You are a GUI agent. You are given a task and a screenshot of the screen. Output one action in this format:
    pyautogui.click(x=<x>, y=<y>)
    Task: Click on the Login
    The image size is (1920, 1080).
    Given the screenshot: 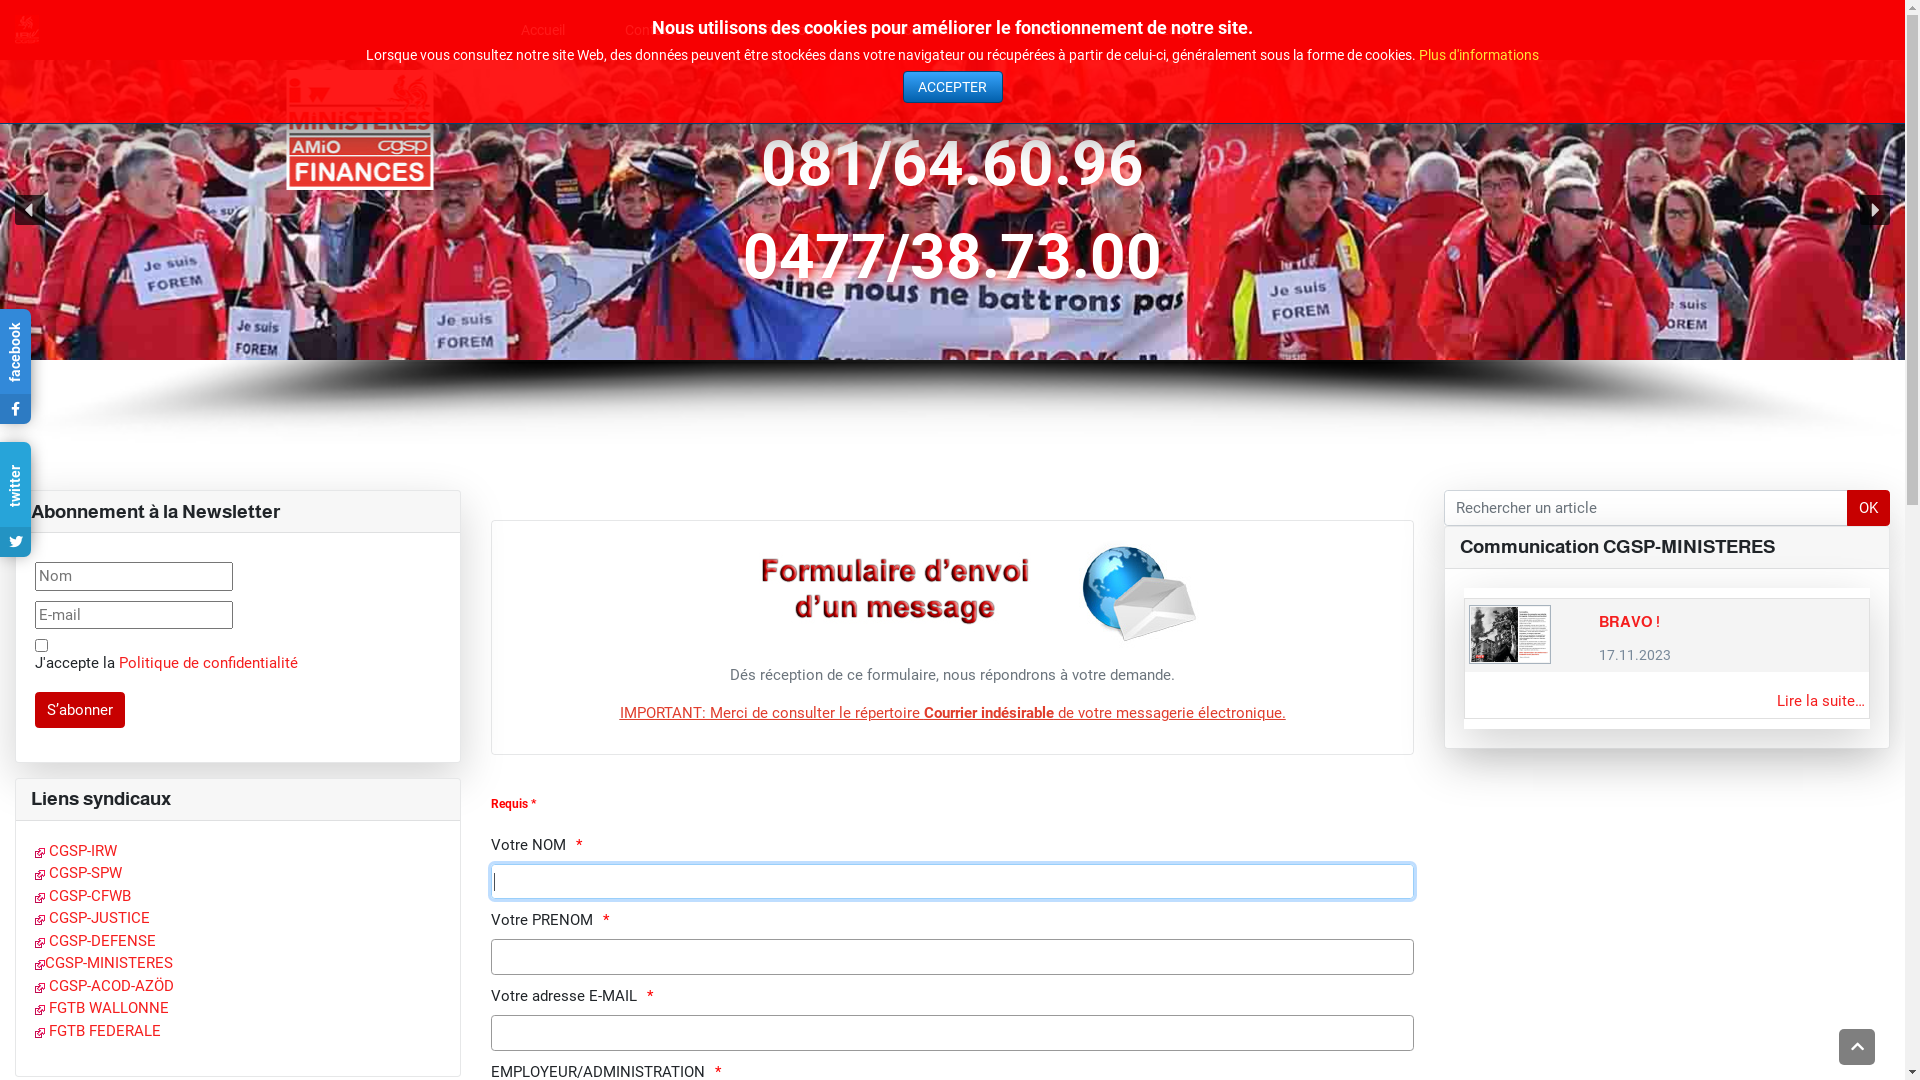 What is the action you would take?
    pyautogui.click(x=1188, y=30)
    